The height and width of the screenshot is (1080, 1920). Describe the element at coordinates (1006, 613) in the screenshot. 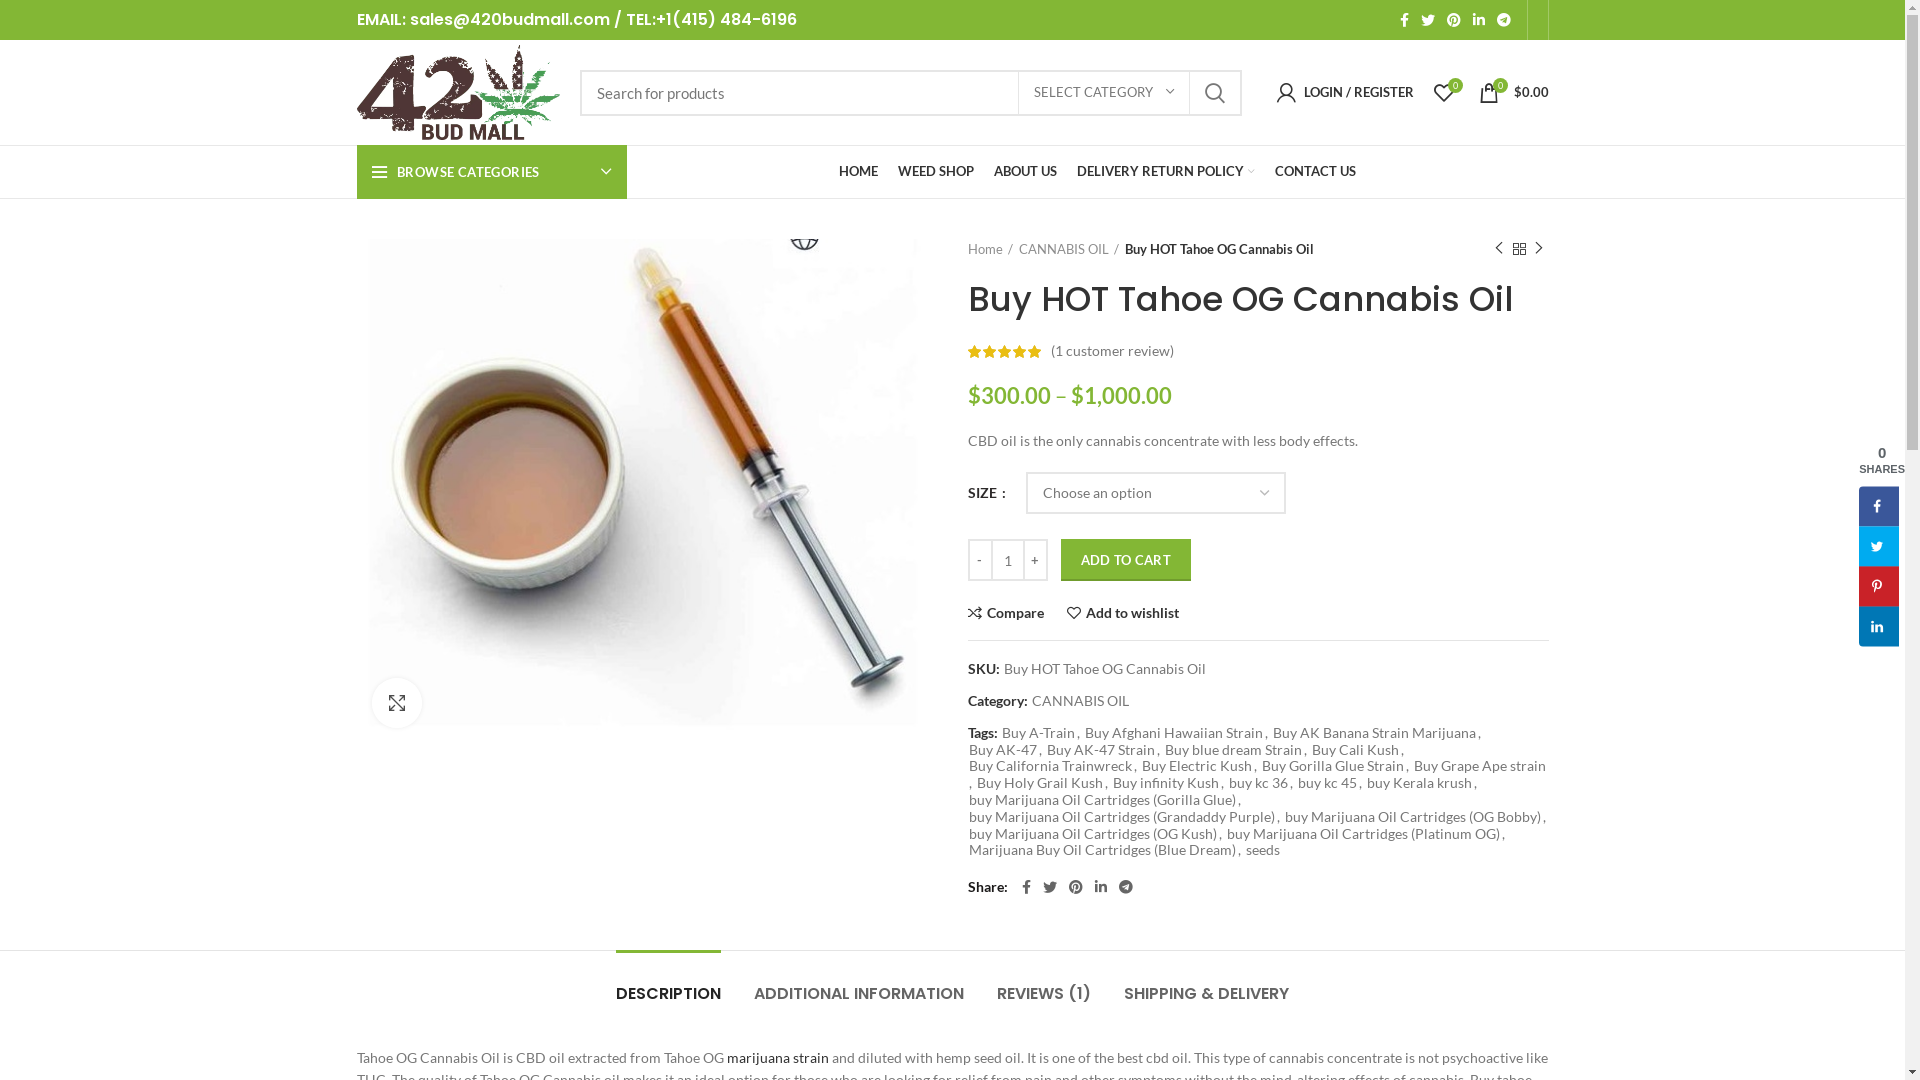

I see `Compare` at that location.